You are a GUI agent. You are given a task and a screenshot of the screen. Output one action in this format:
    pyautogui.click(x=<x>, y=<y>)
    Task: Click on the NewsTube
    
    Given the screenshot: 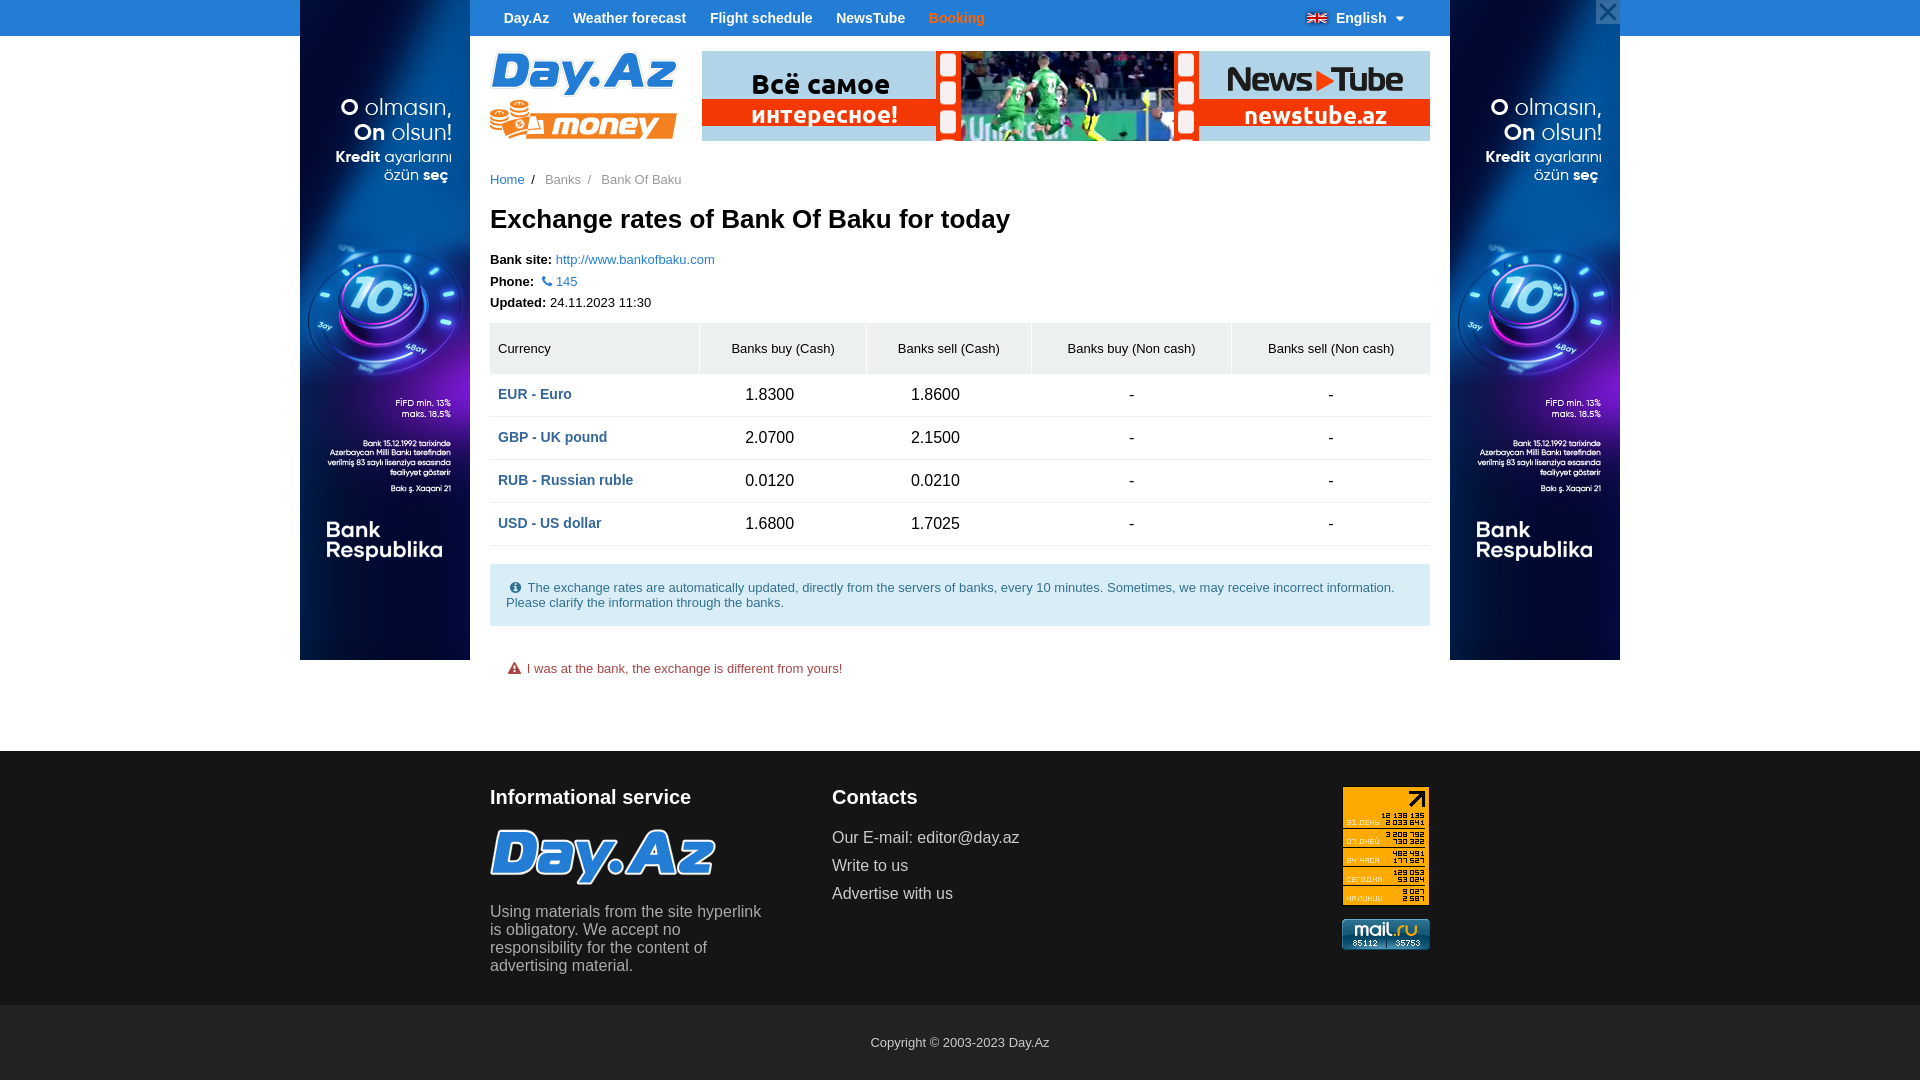 What is the action you would take?
    pyautogui.click(x=870, y=18)
    